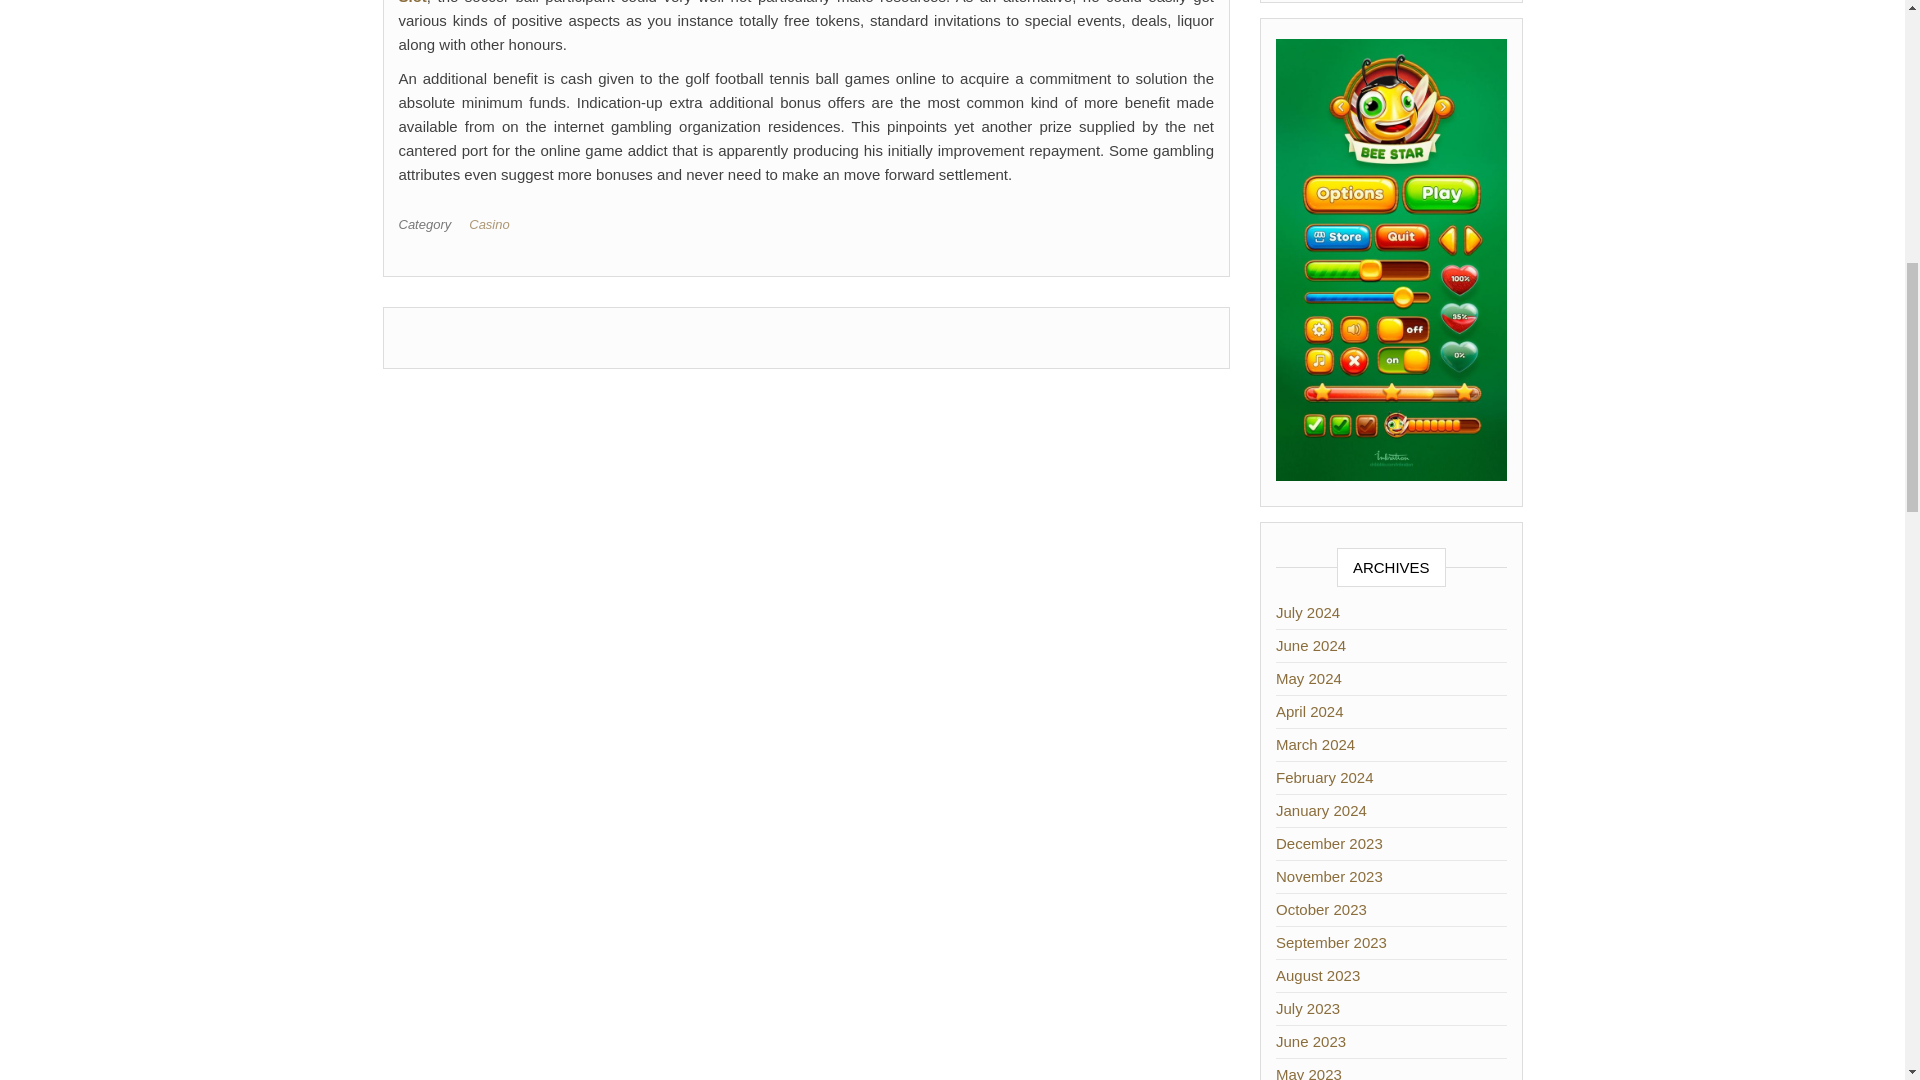 This screenshot has height=1080, width=1920. I want to click on September 2023, so click(1331, 942).